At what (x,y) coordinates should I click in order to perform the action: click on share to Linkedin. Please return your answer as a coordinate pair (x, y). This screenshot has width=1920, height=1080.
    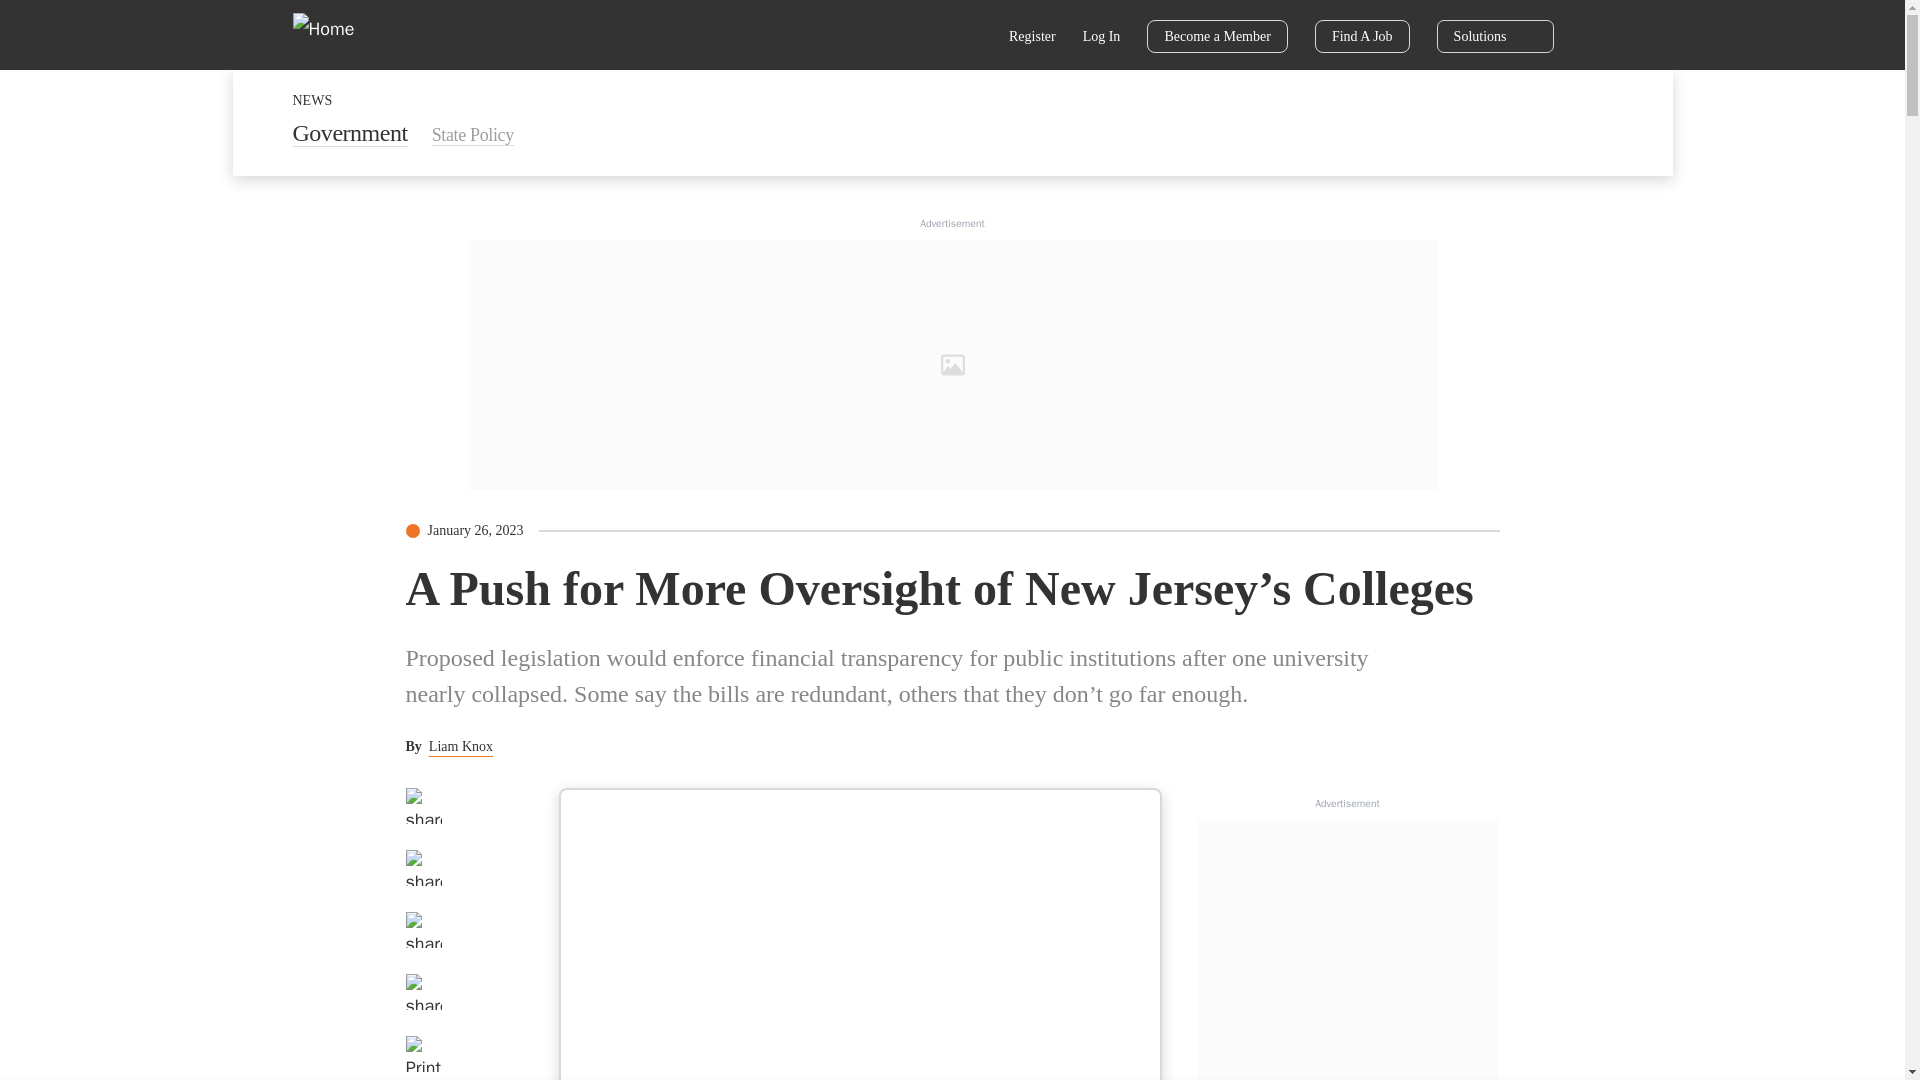
    Looking at the image, I should click on (423, 930).